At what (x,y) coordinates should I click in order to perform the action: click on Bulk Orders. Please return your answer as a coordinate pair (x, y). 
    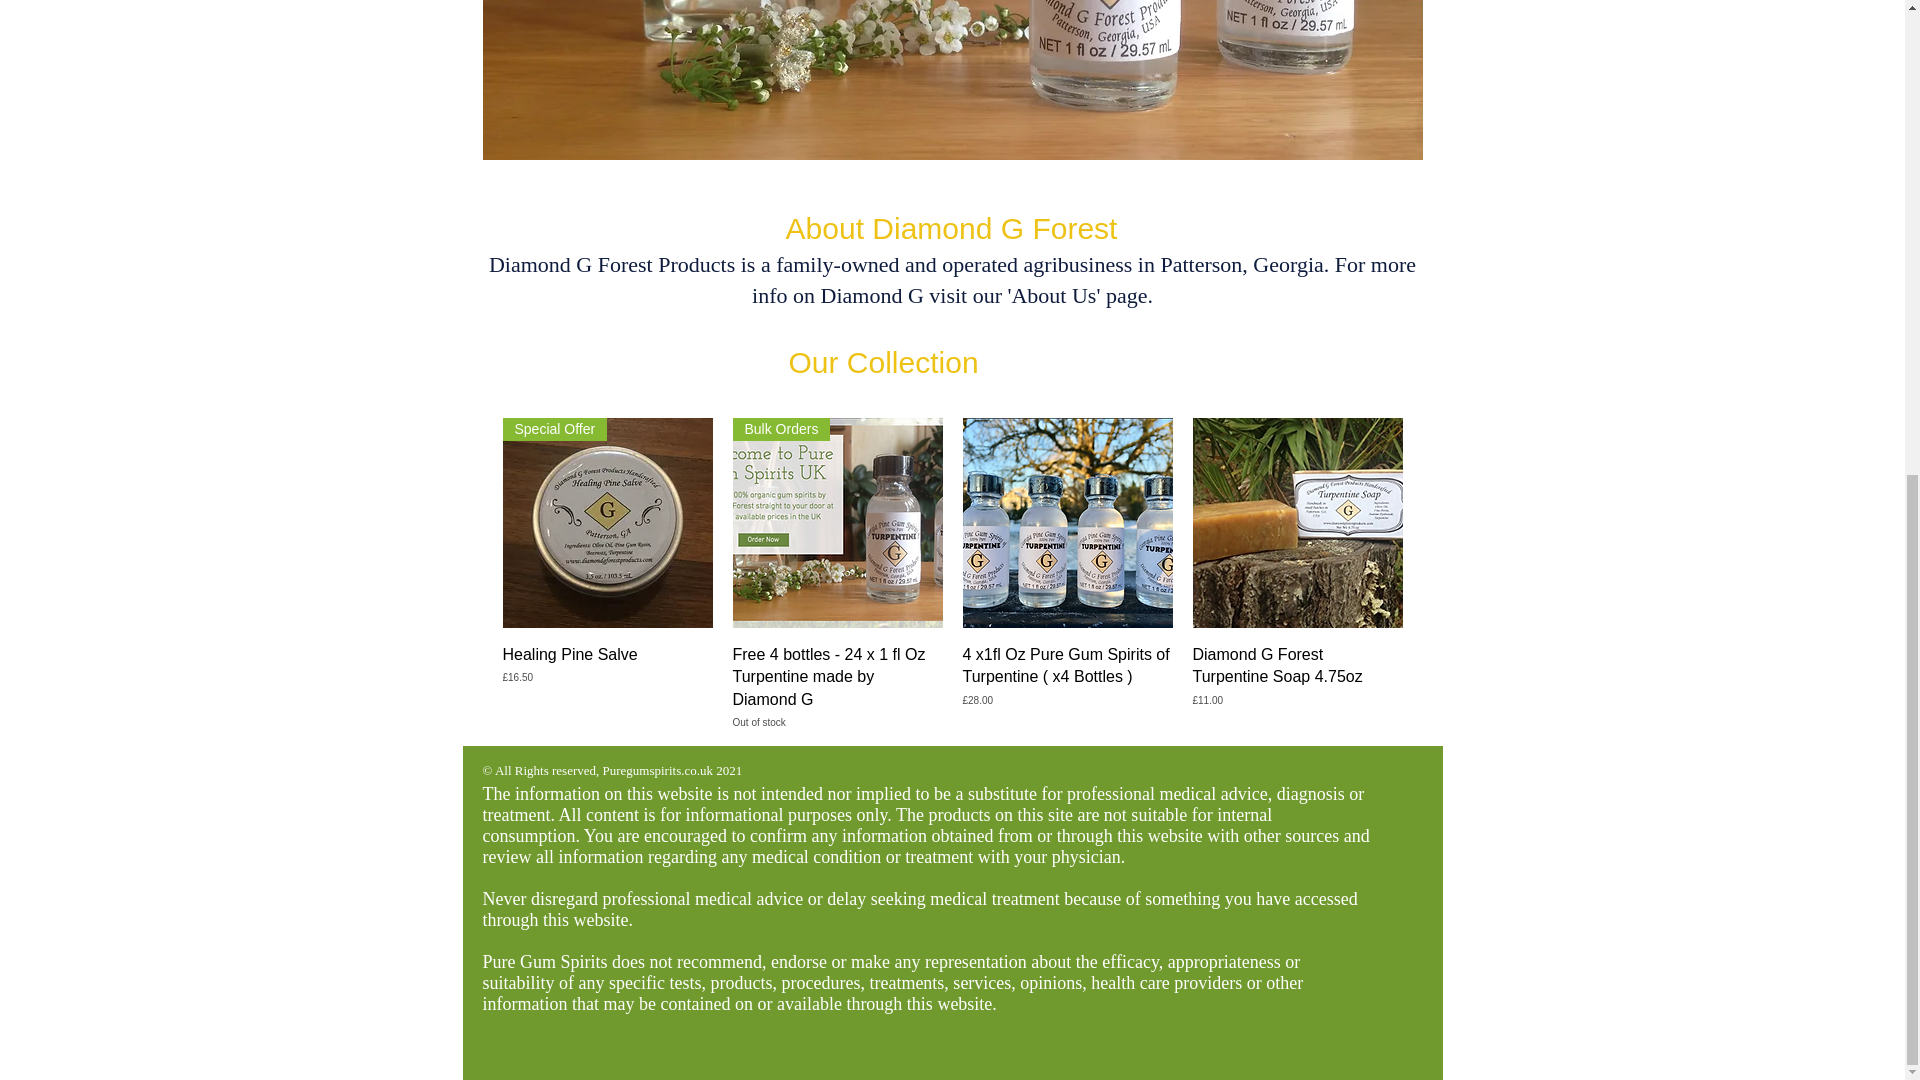
    Looking at the image, I should click on (836, 522).